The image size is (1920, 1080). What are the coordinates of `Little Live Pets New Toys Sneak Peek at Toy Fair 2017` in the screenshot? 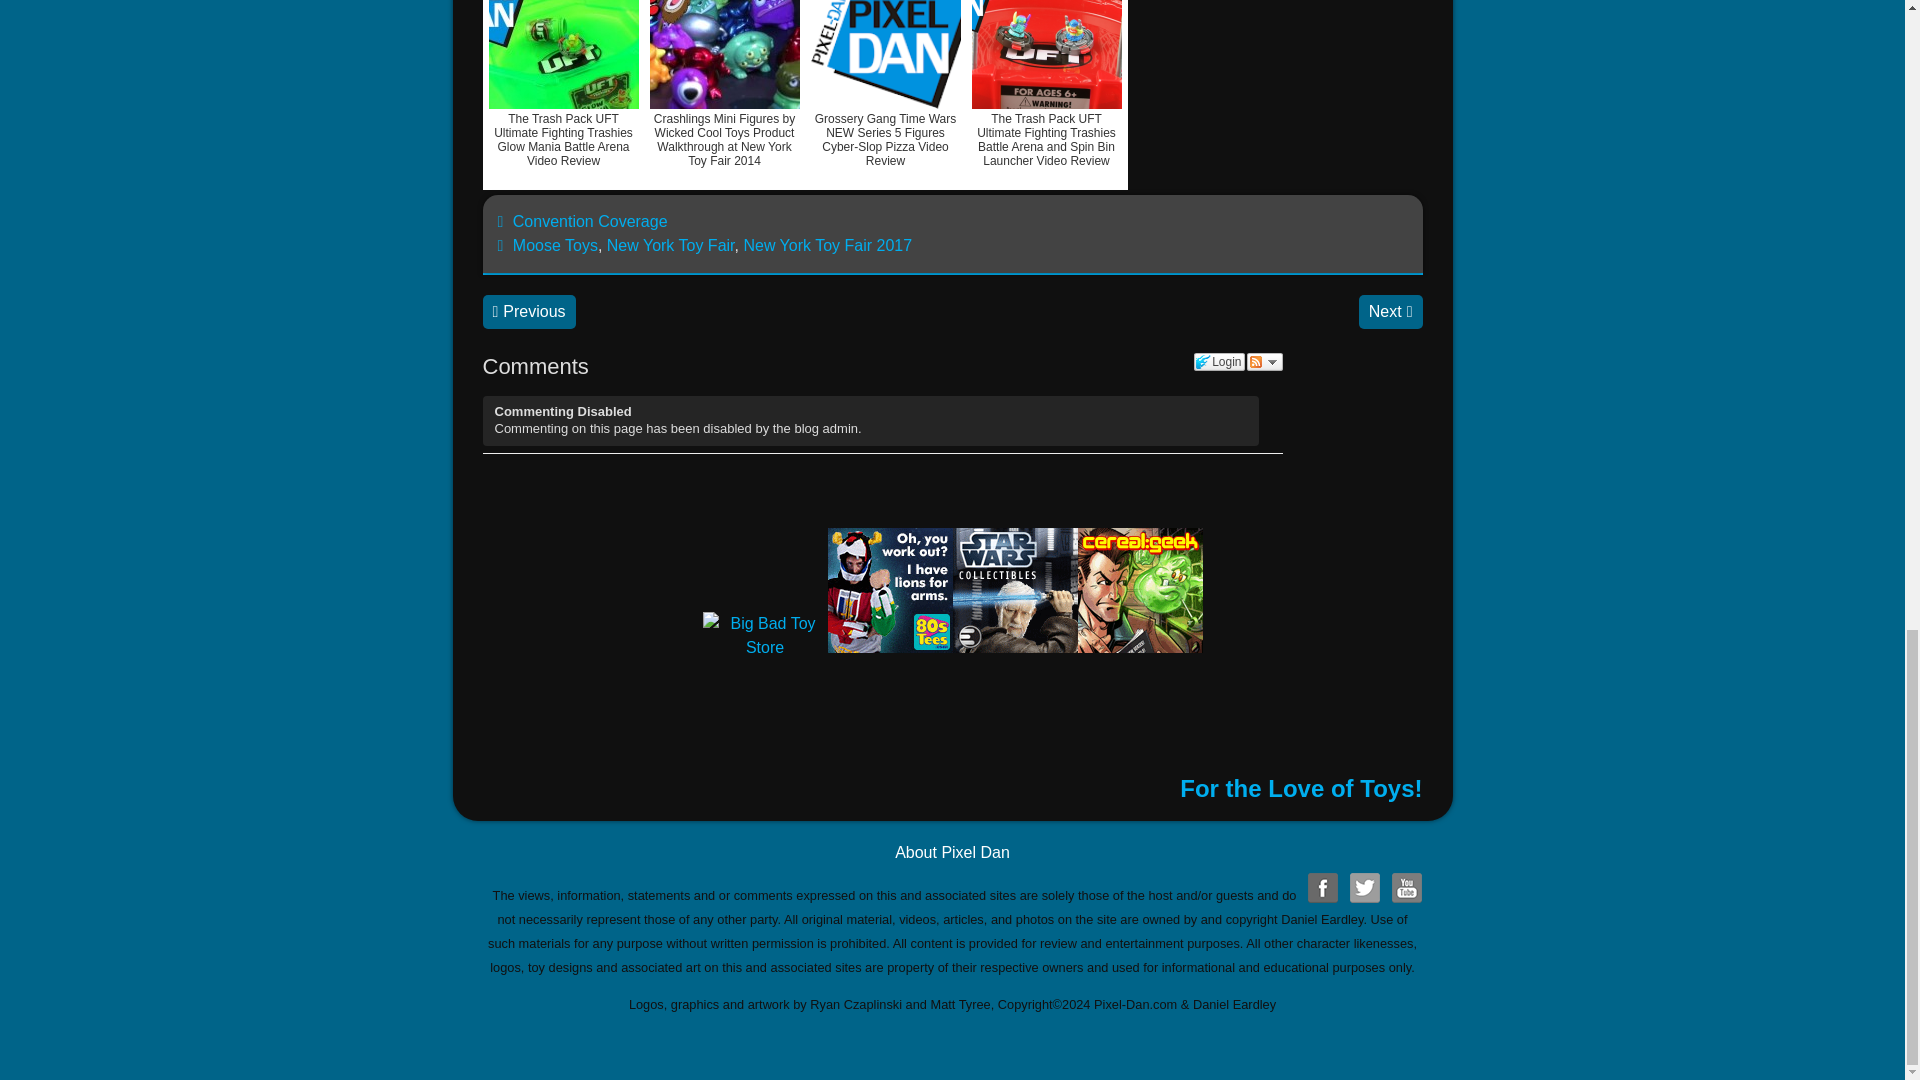 It's located at (528, 312).